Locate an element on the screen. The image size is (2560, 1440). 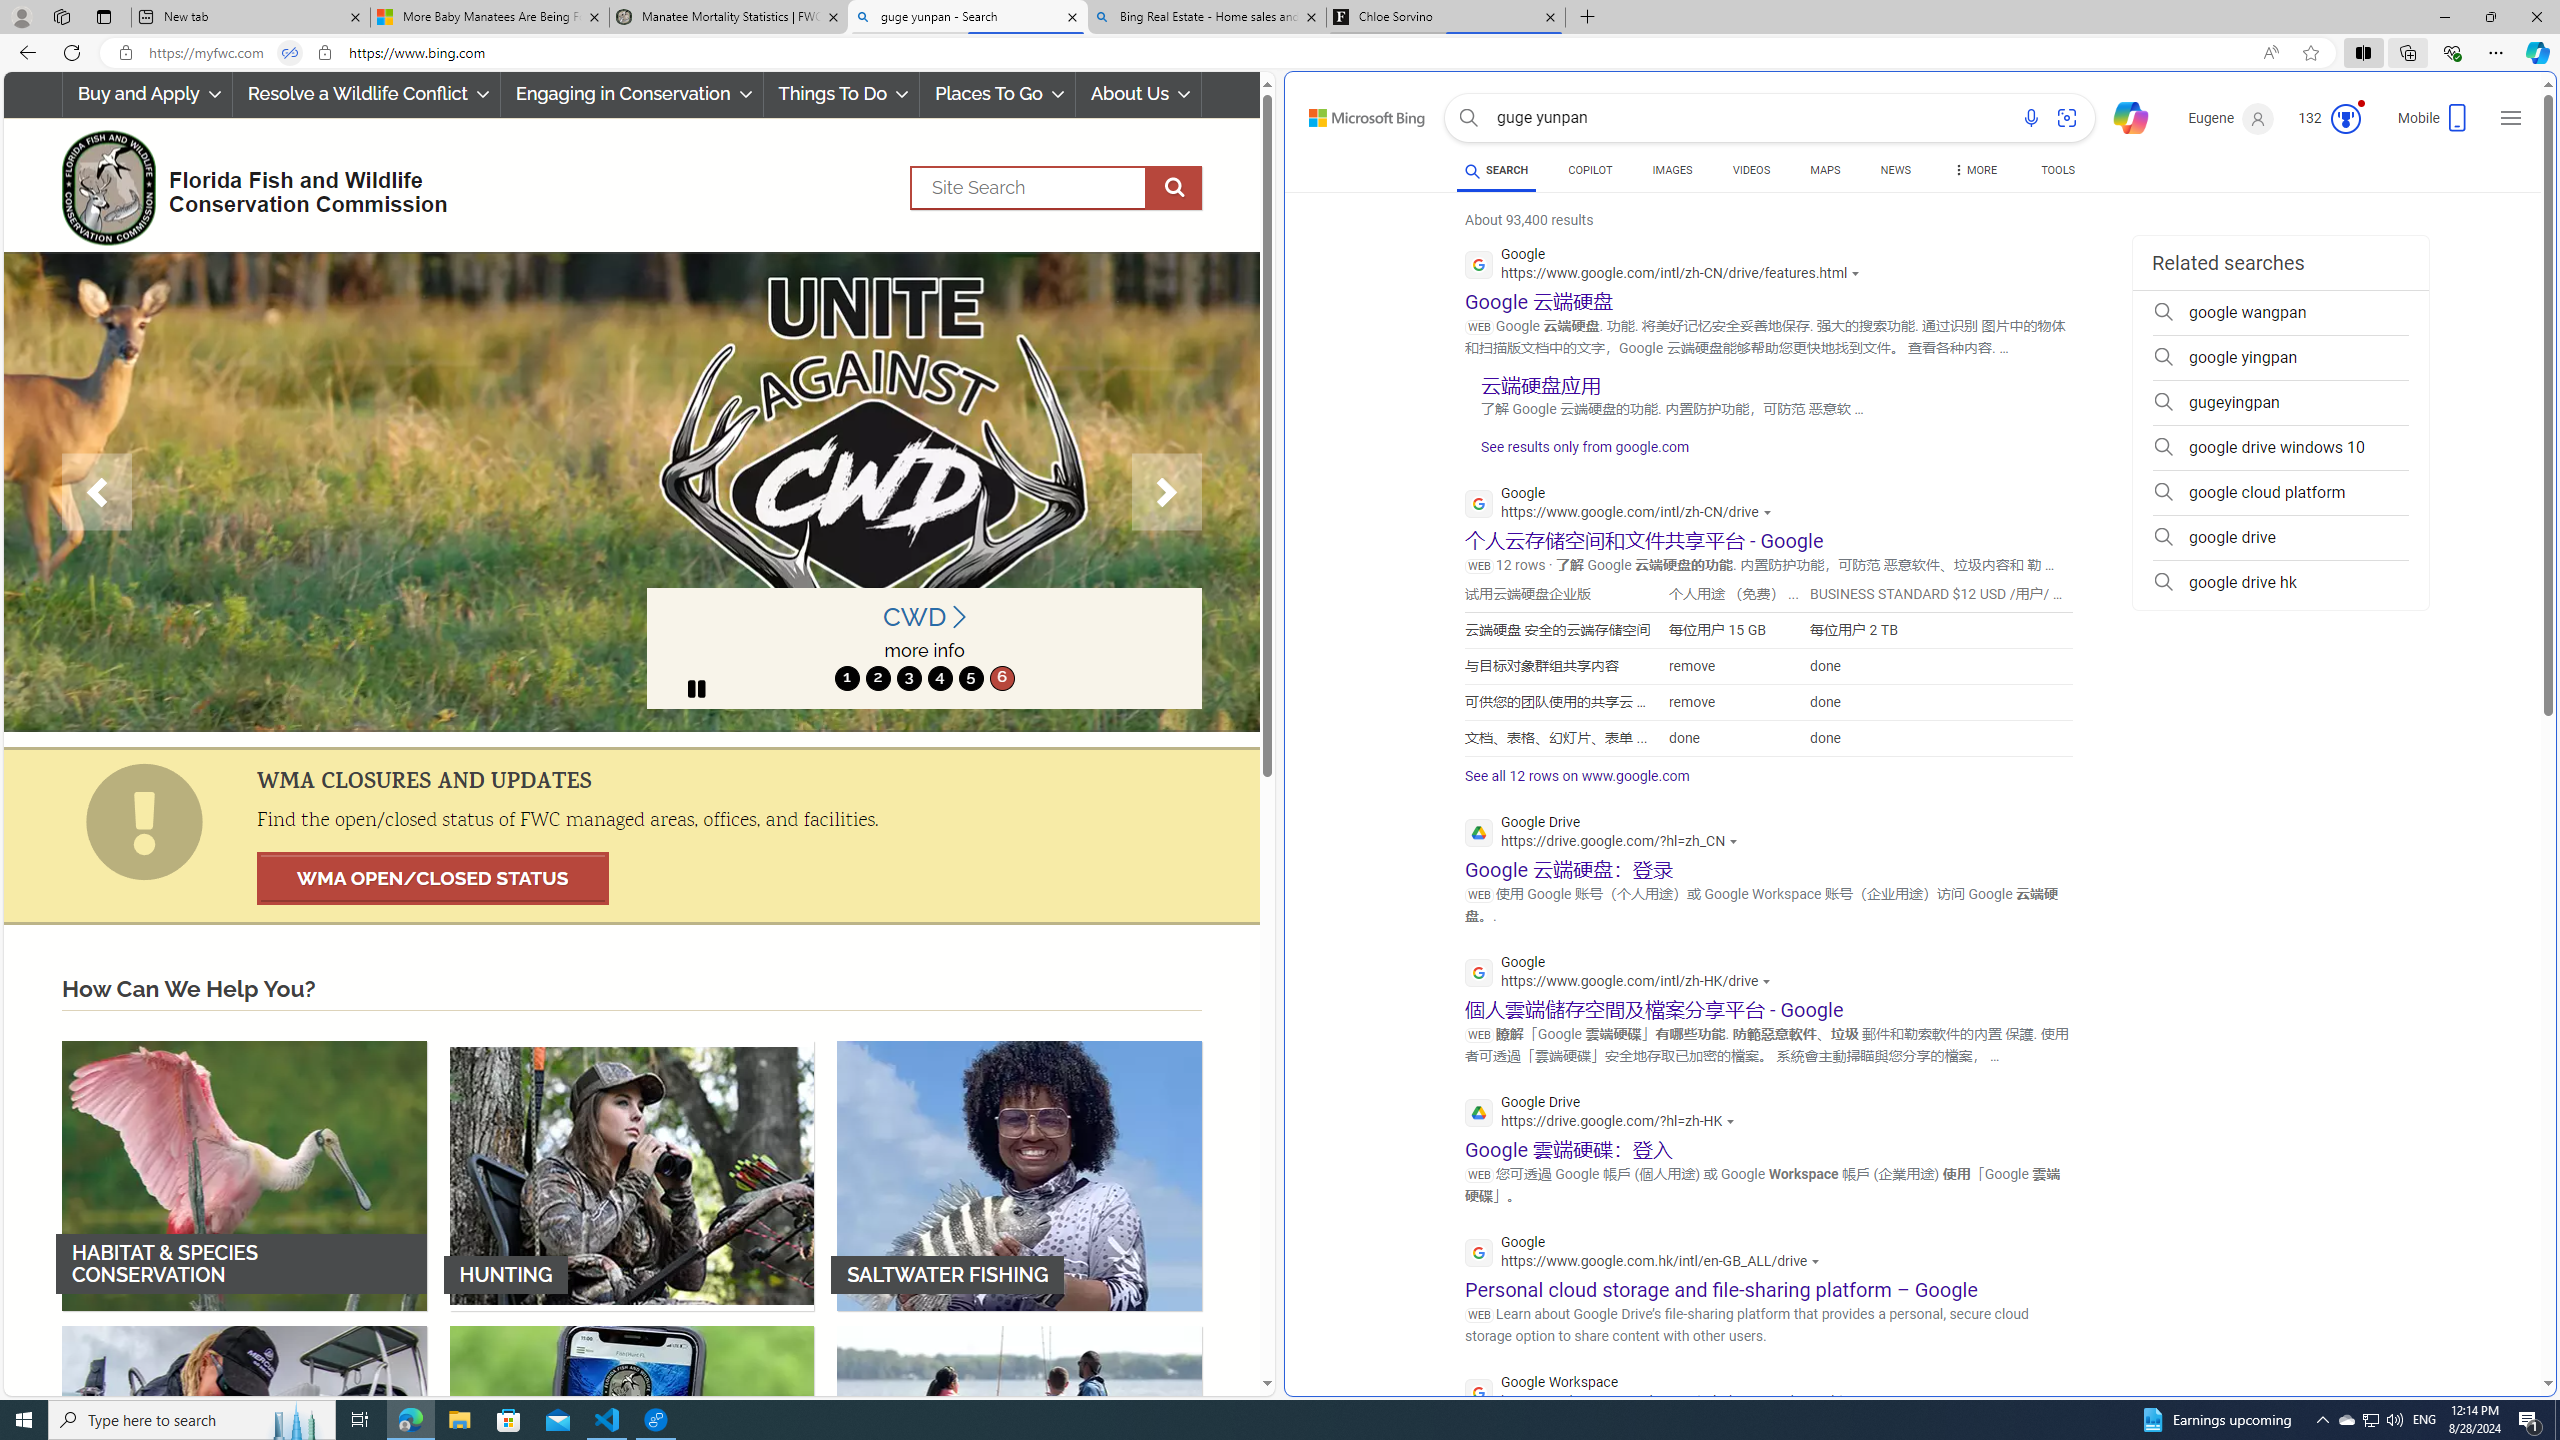
google wangpan is located at coordinates (2280, 312).